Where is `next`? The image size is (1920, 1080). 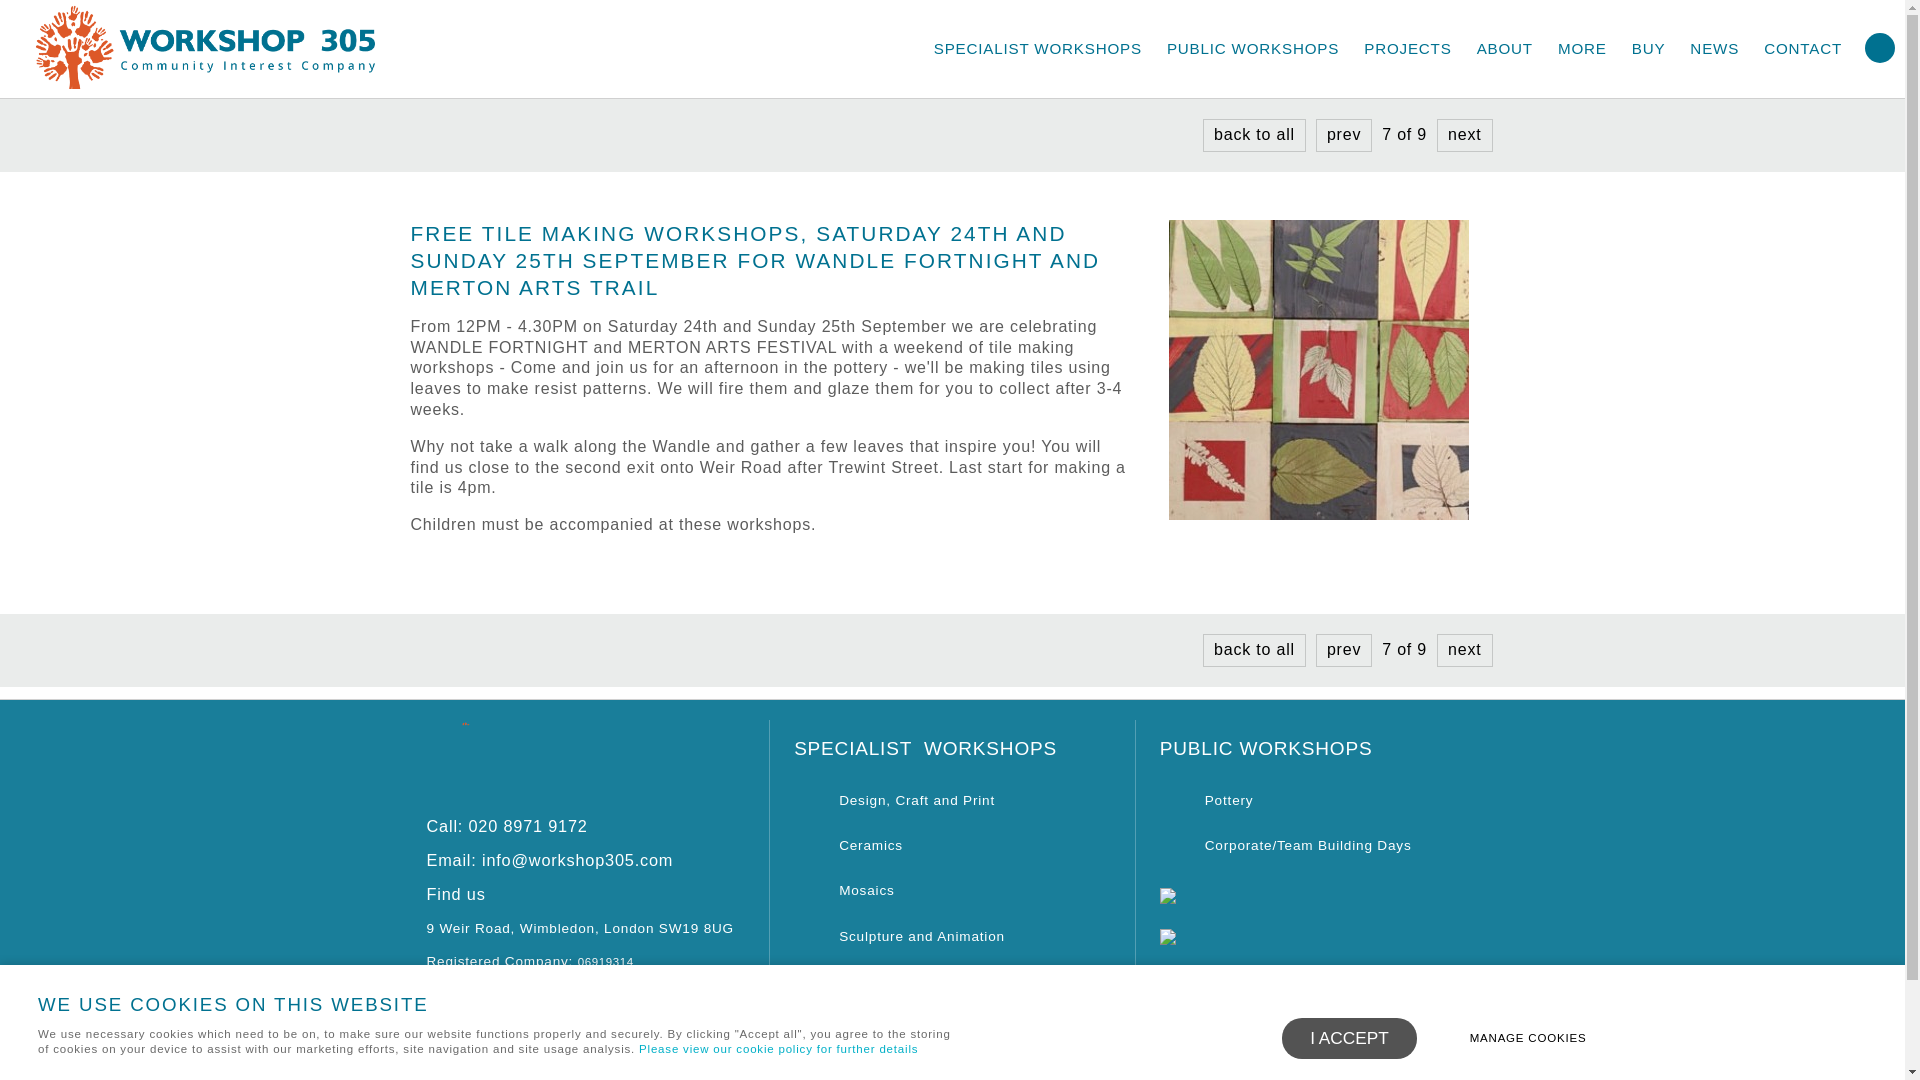 next is located at coordinates (1464, 649).